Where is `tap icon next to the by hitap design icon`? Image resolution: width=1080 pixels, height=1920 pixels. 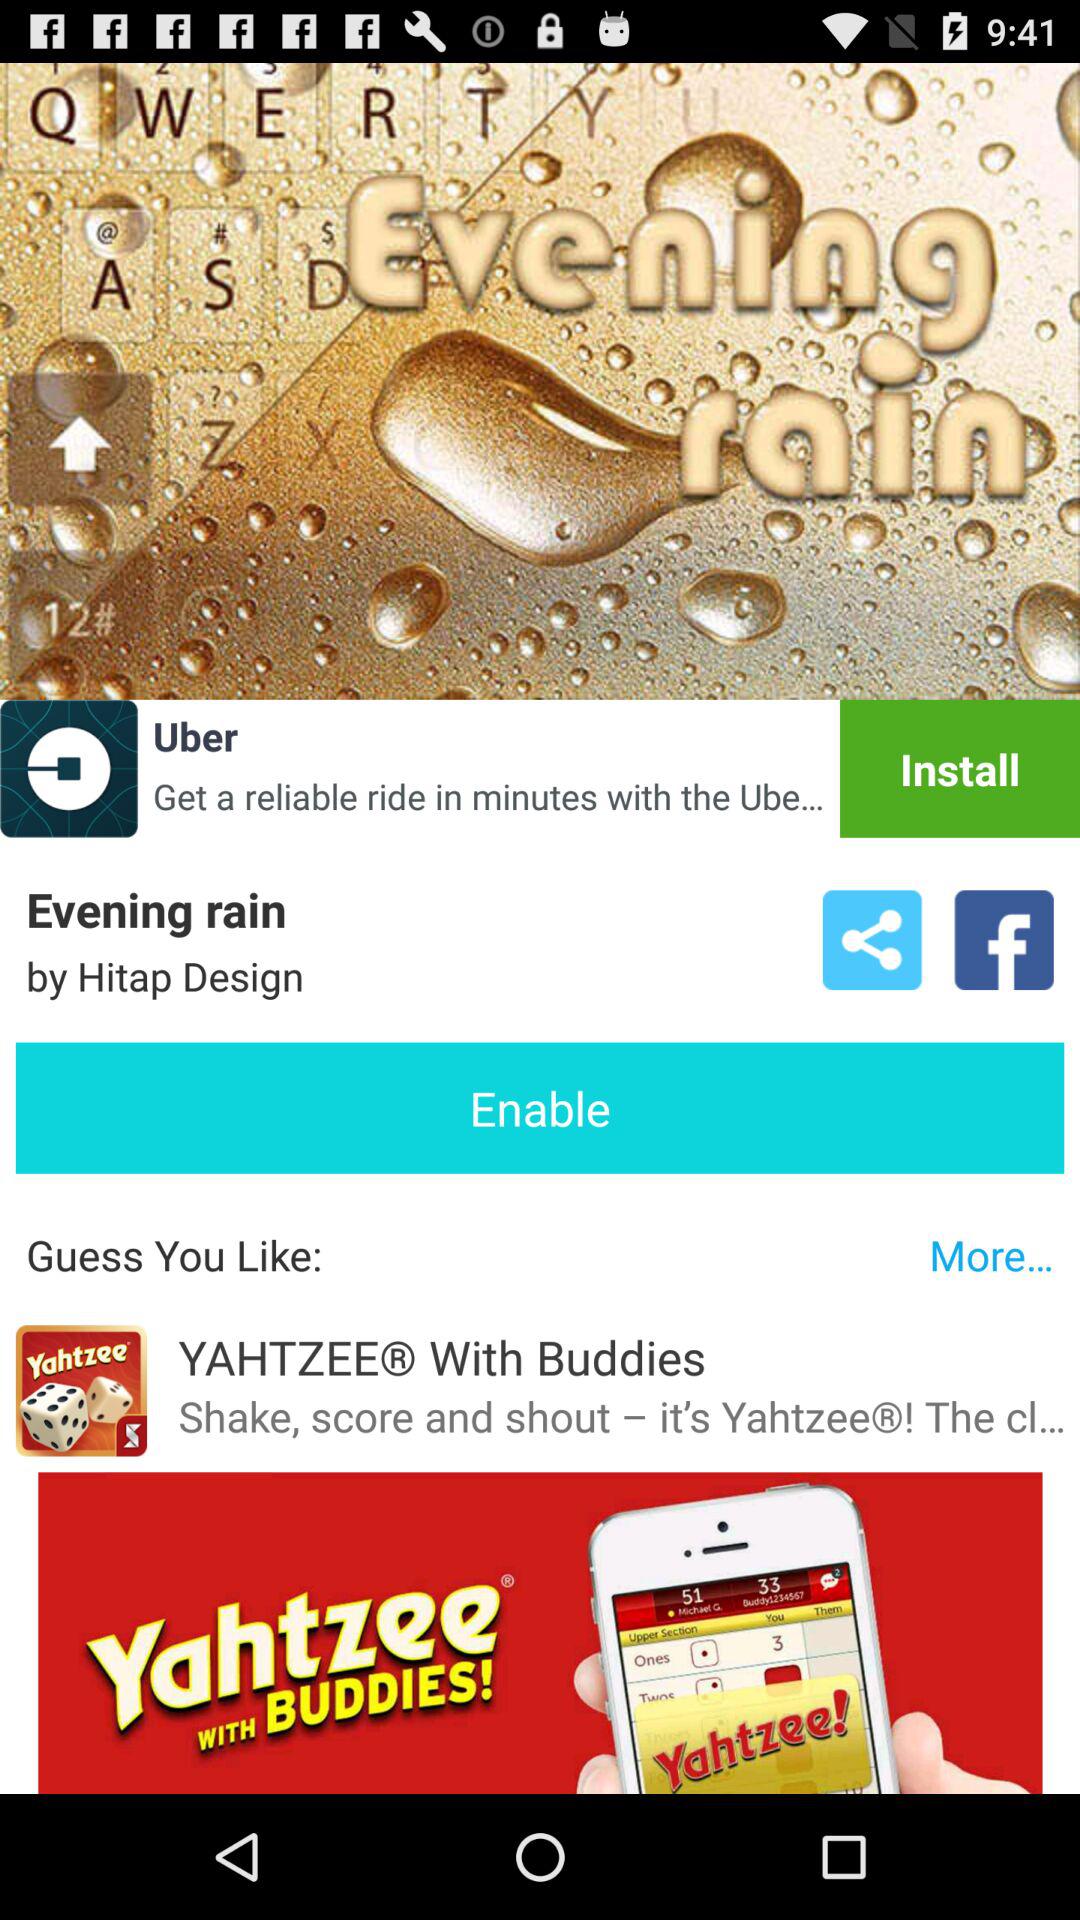 tap icon next to the by hitap design icon is located at coordinates (872, 940).